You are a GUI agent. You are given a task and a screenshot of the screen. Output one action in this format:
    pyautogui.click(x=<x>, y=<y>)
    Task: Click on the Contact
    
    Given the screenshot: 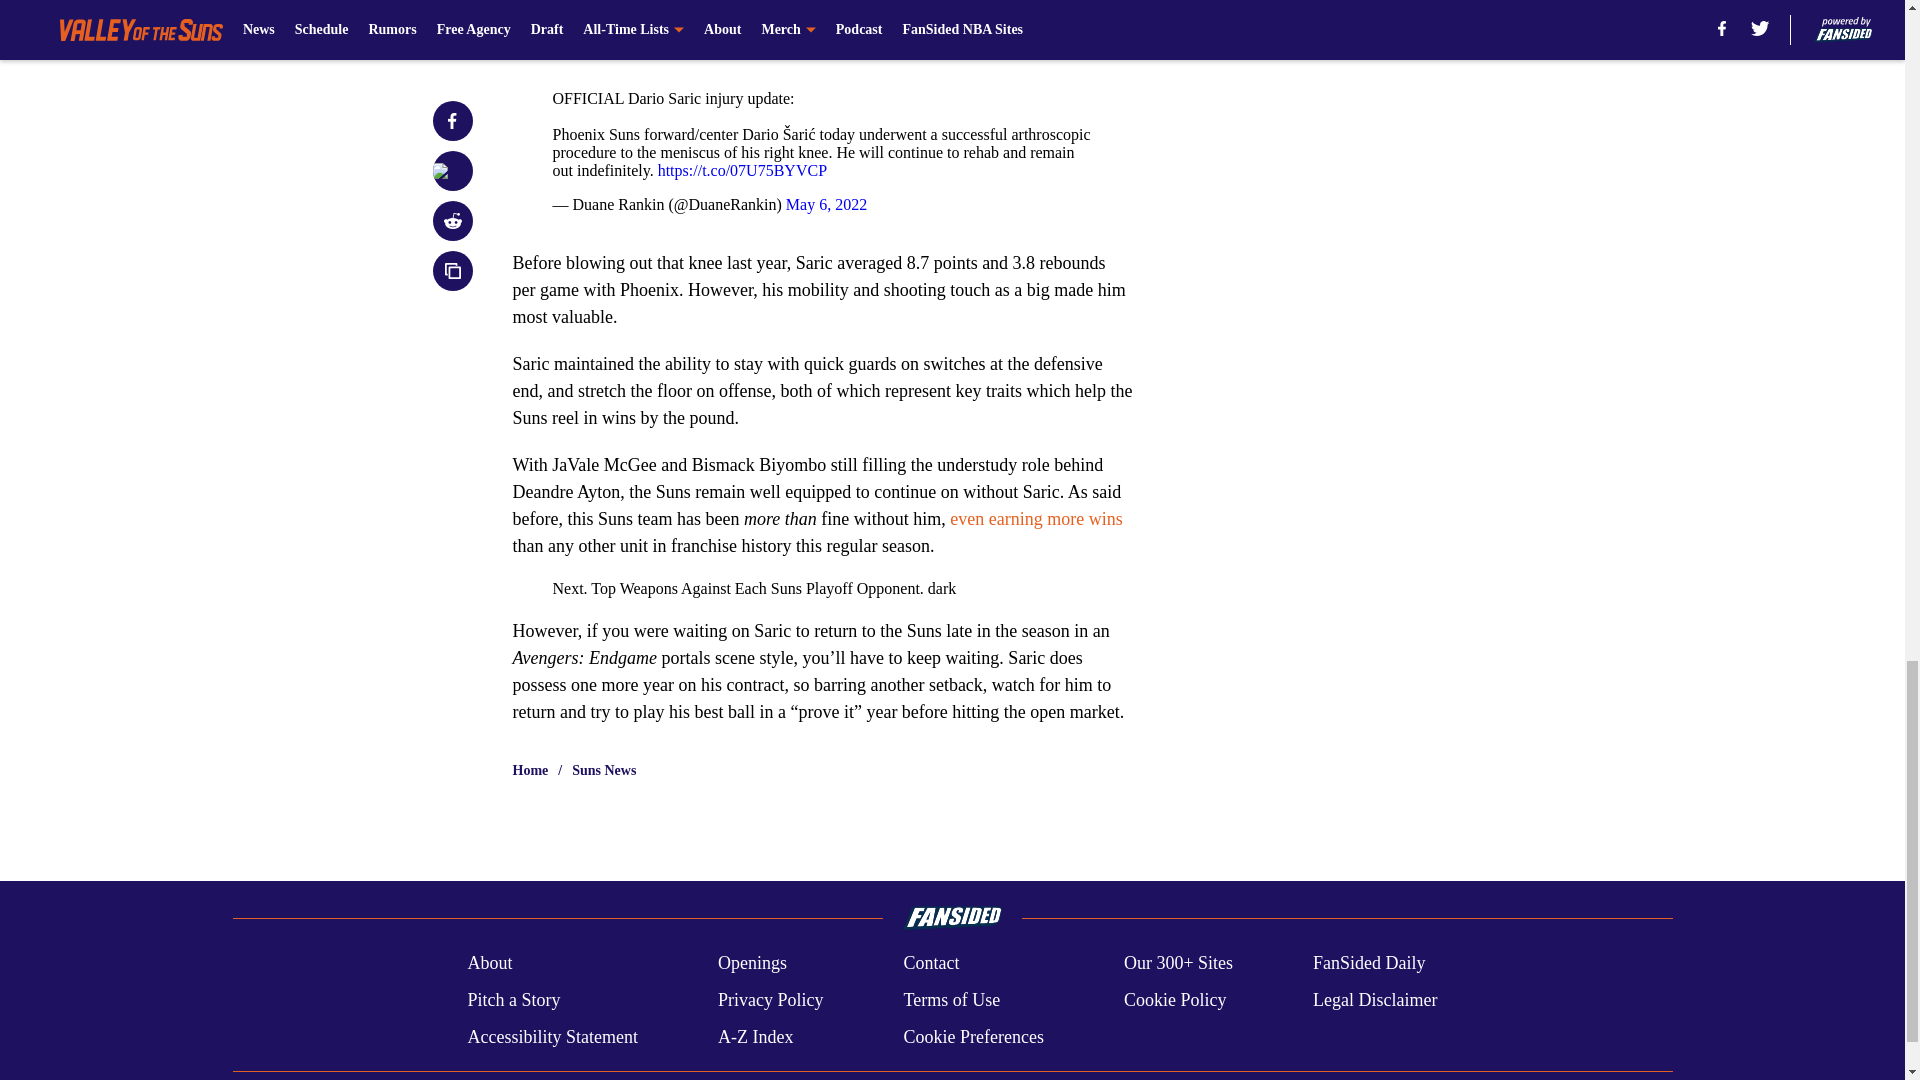 What is the action you would take?
    pyautogui.click(x=930, y=964)
    